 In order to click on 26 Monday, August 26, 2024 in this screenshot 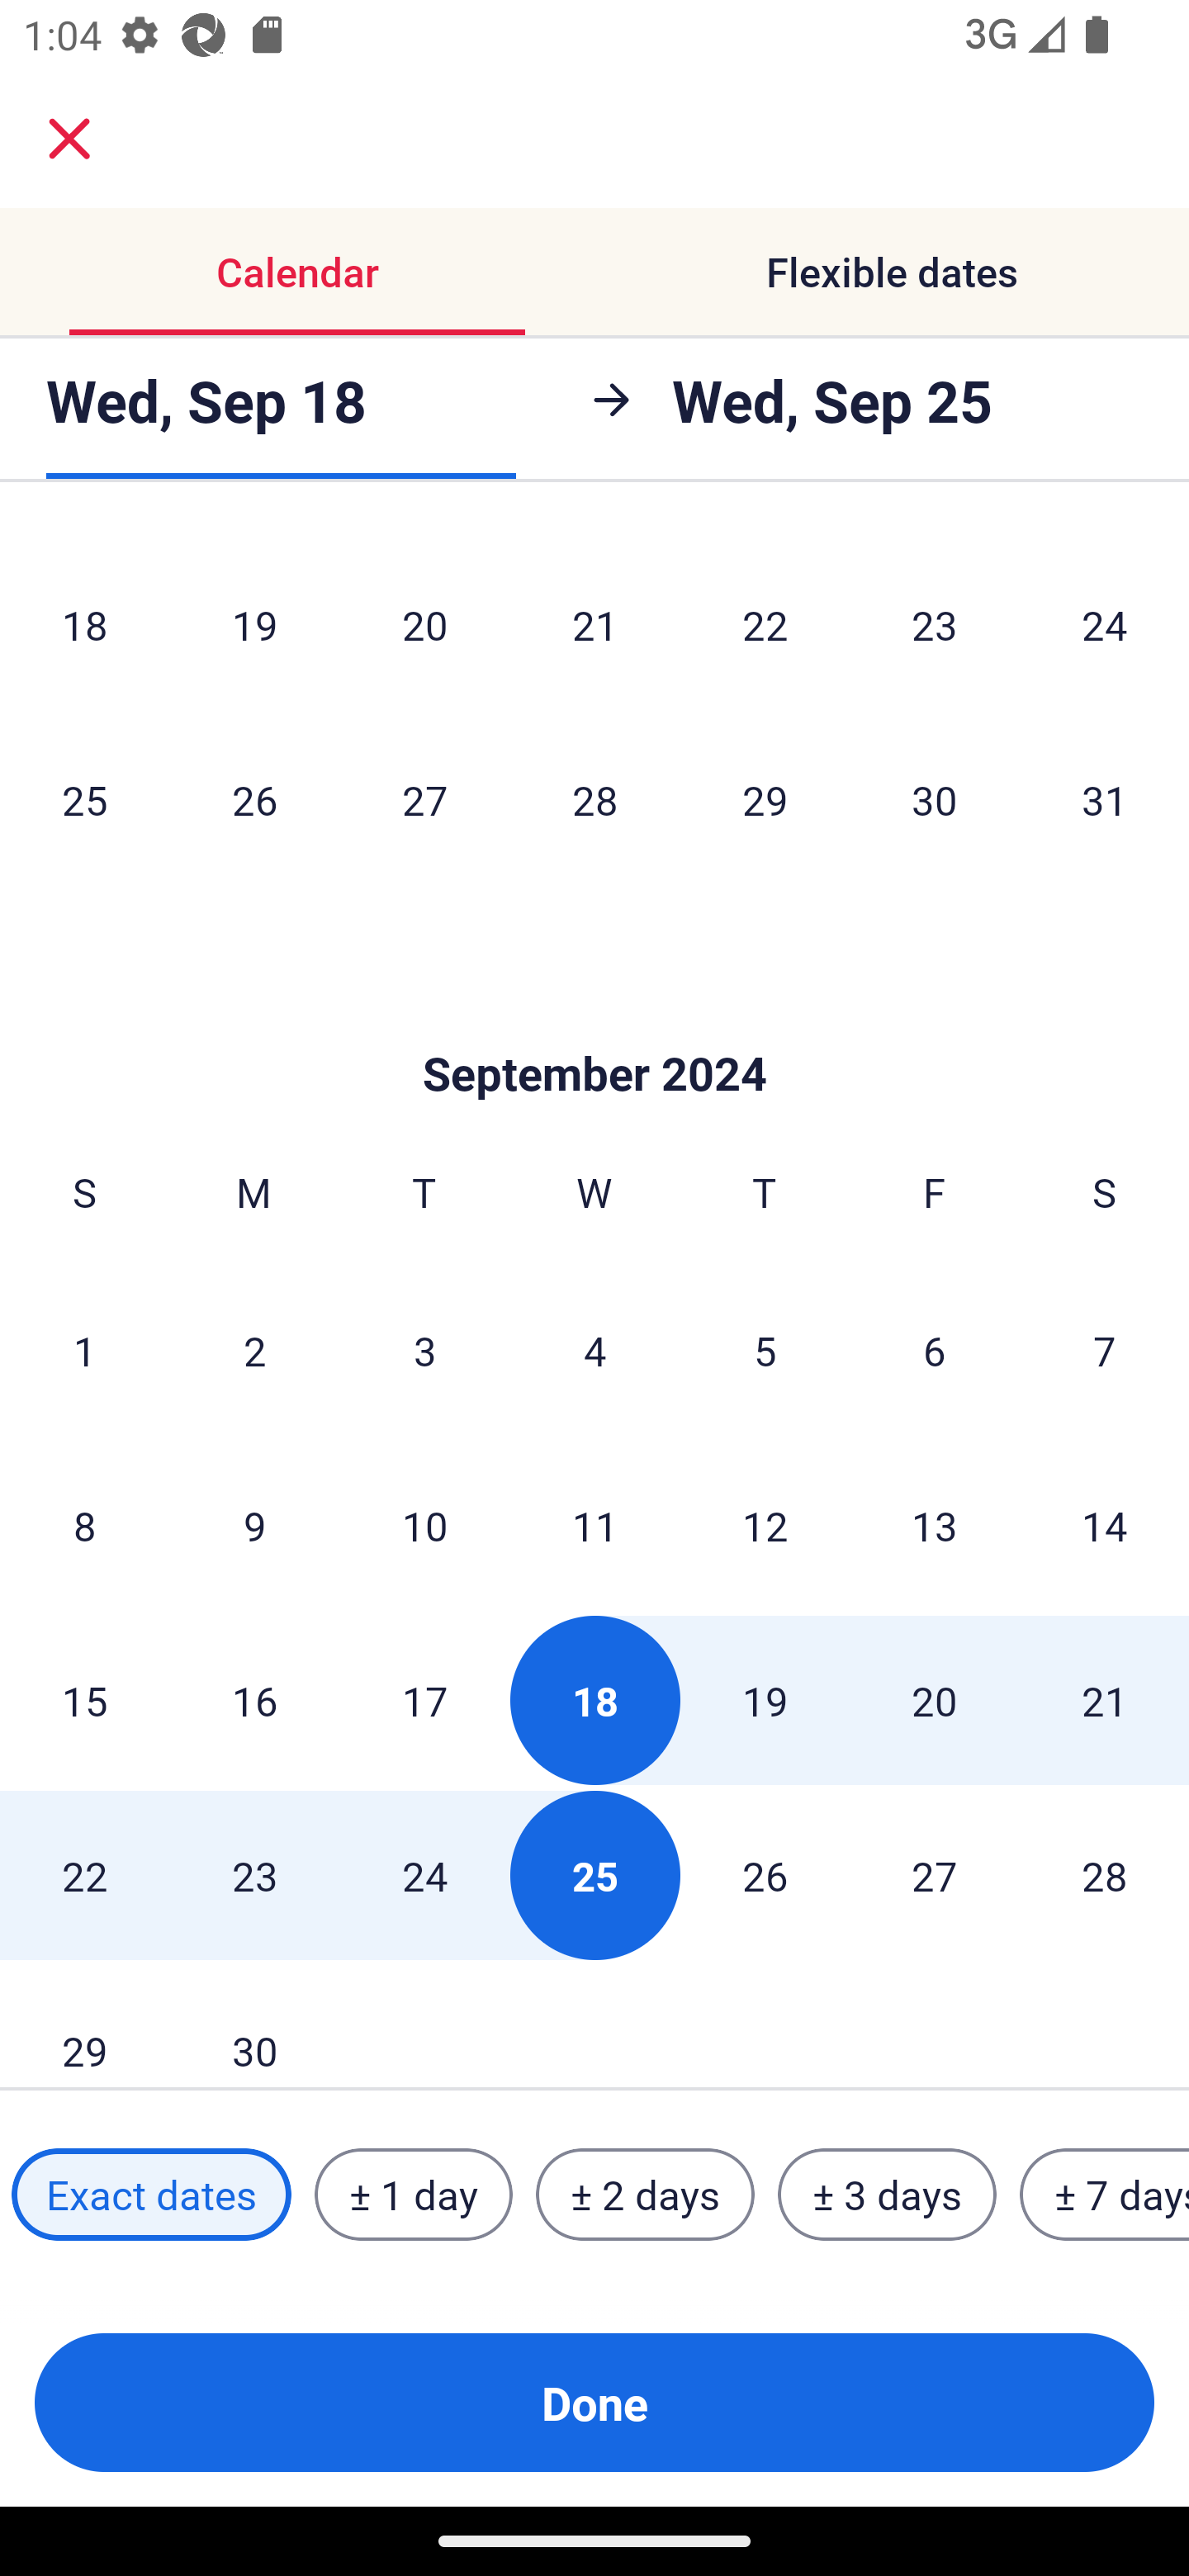, I will do `click(254, 799)`.